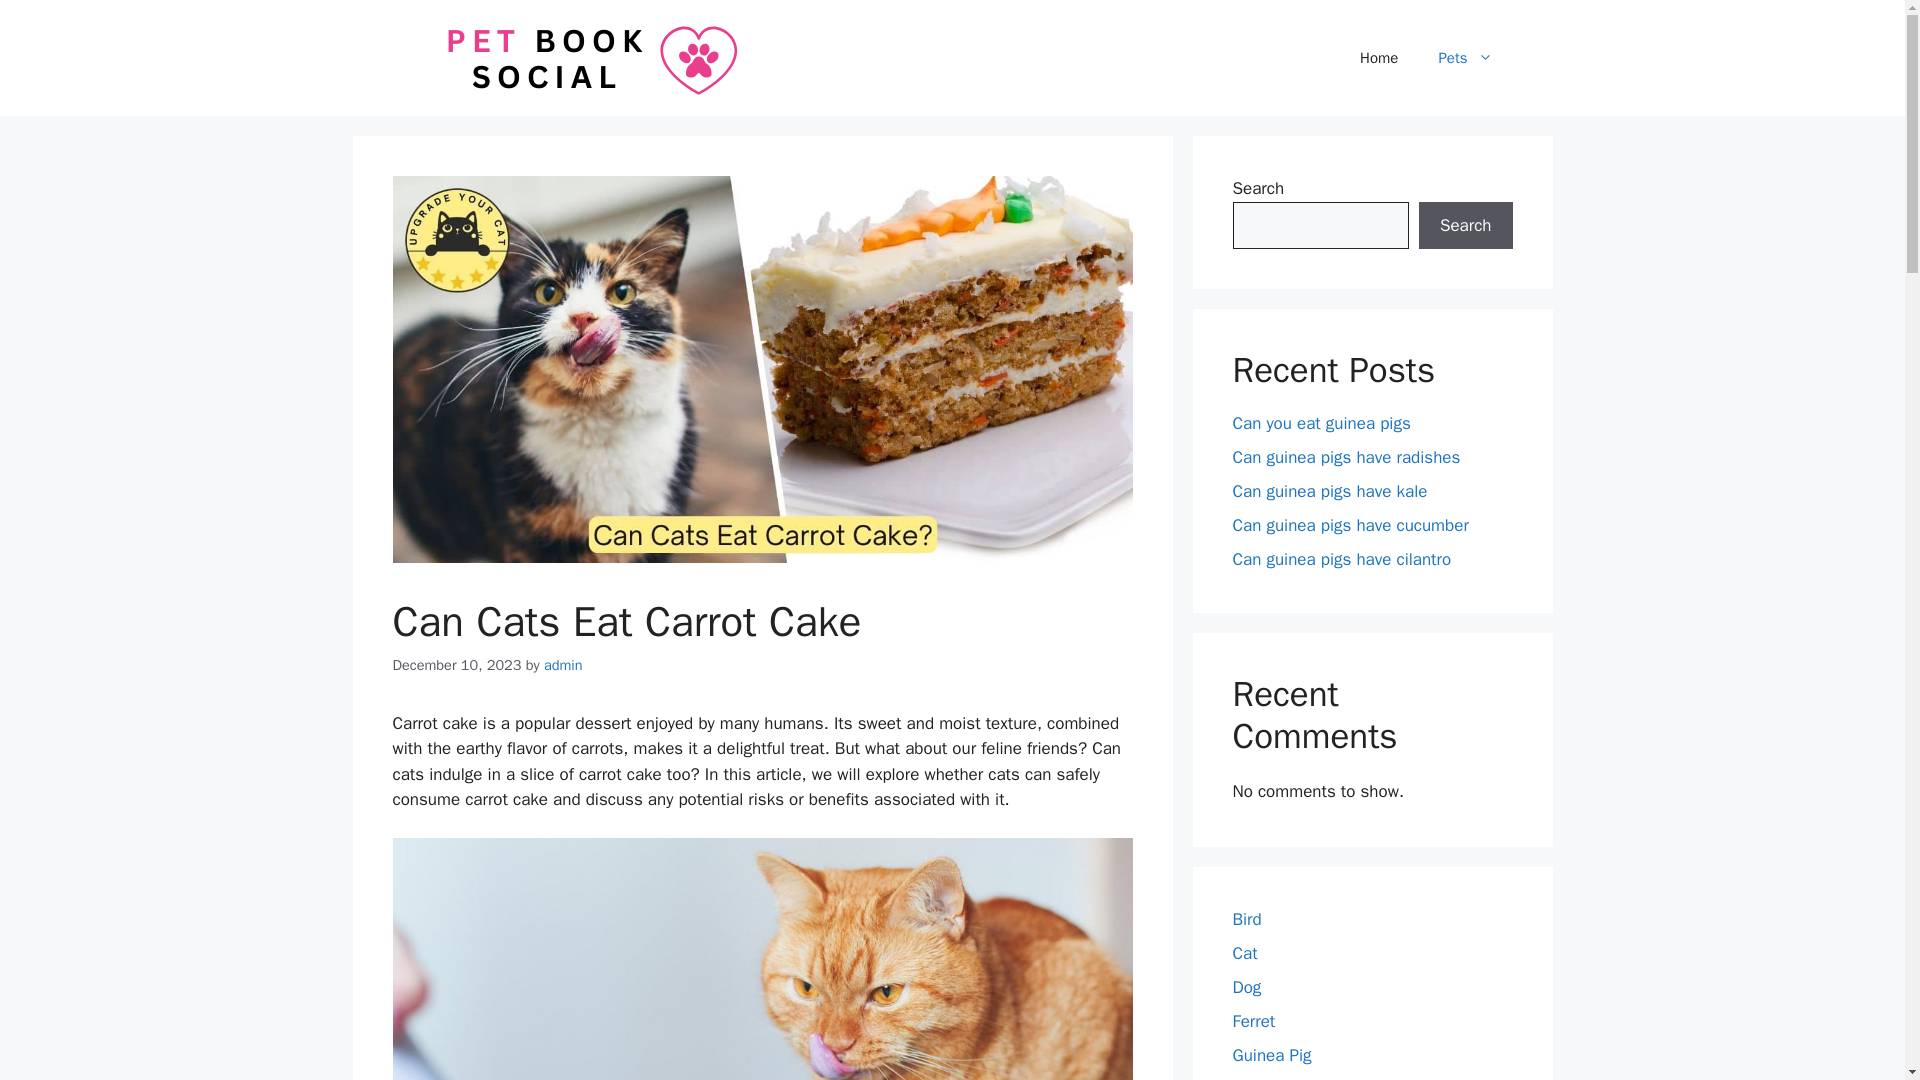  I want to click on Can guinea pigs have cucumber, so click(1350, 525).